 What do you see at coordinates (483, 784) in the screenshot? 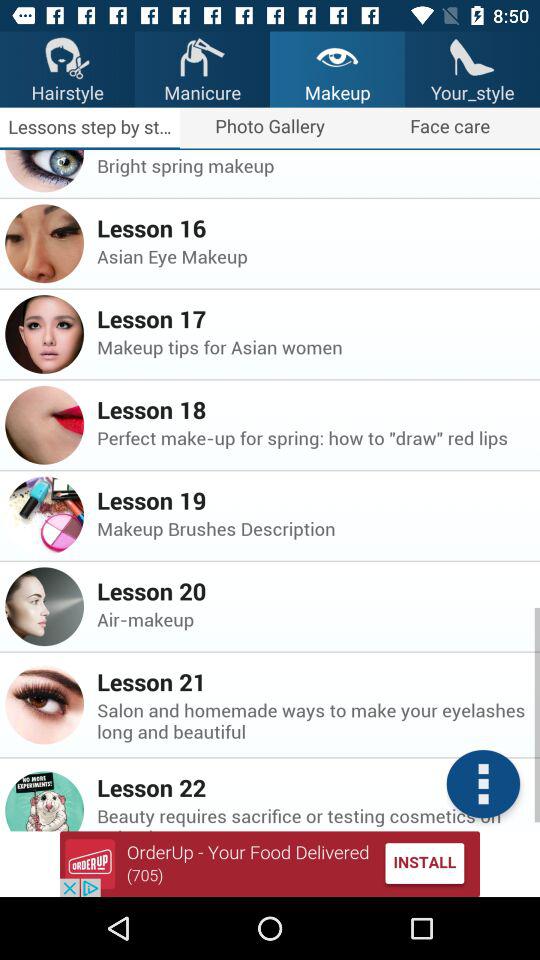
I see `gallery tool boy` at bounding box center [483, 784].